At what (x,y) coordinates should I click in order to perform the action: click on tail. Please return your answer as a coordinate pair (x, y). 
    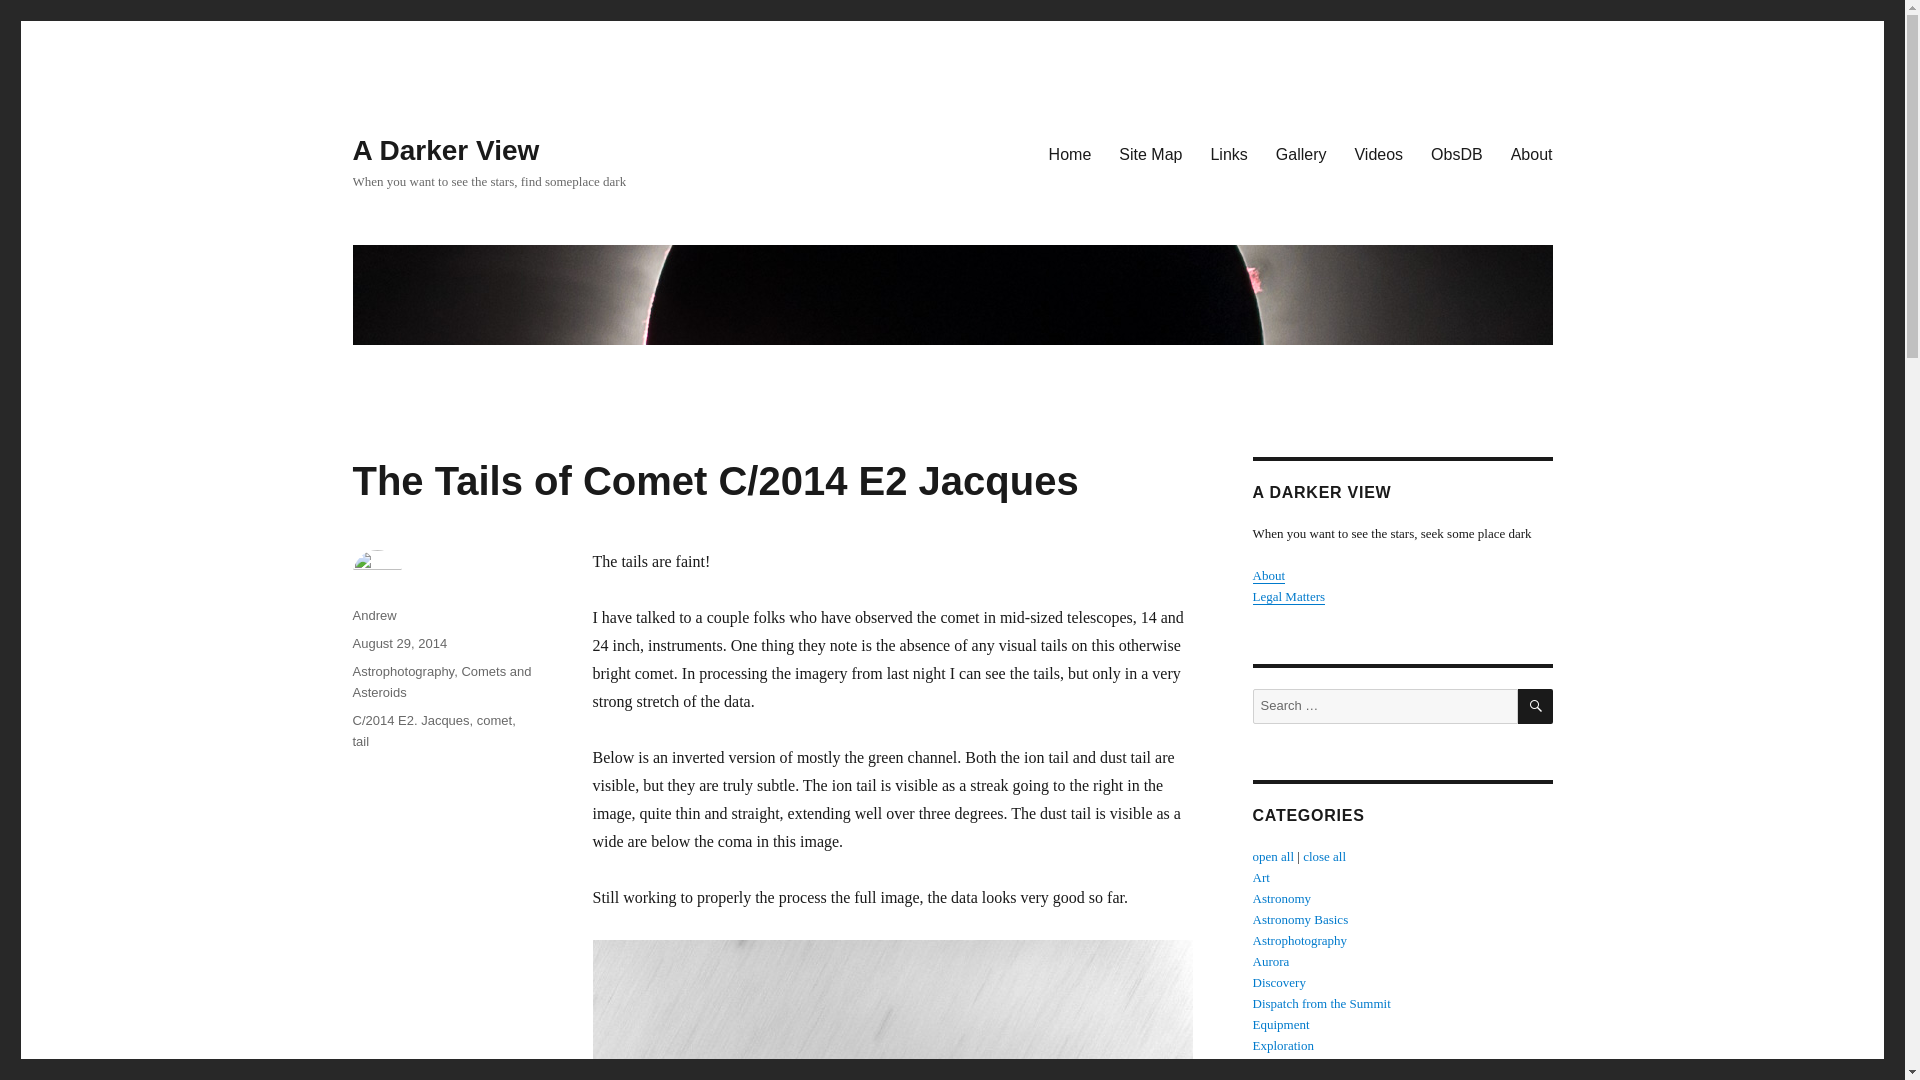
    Looking at the image, I should click on (360, 742).